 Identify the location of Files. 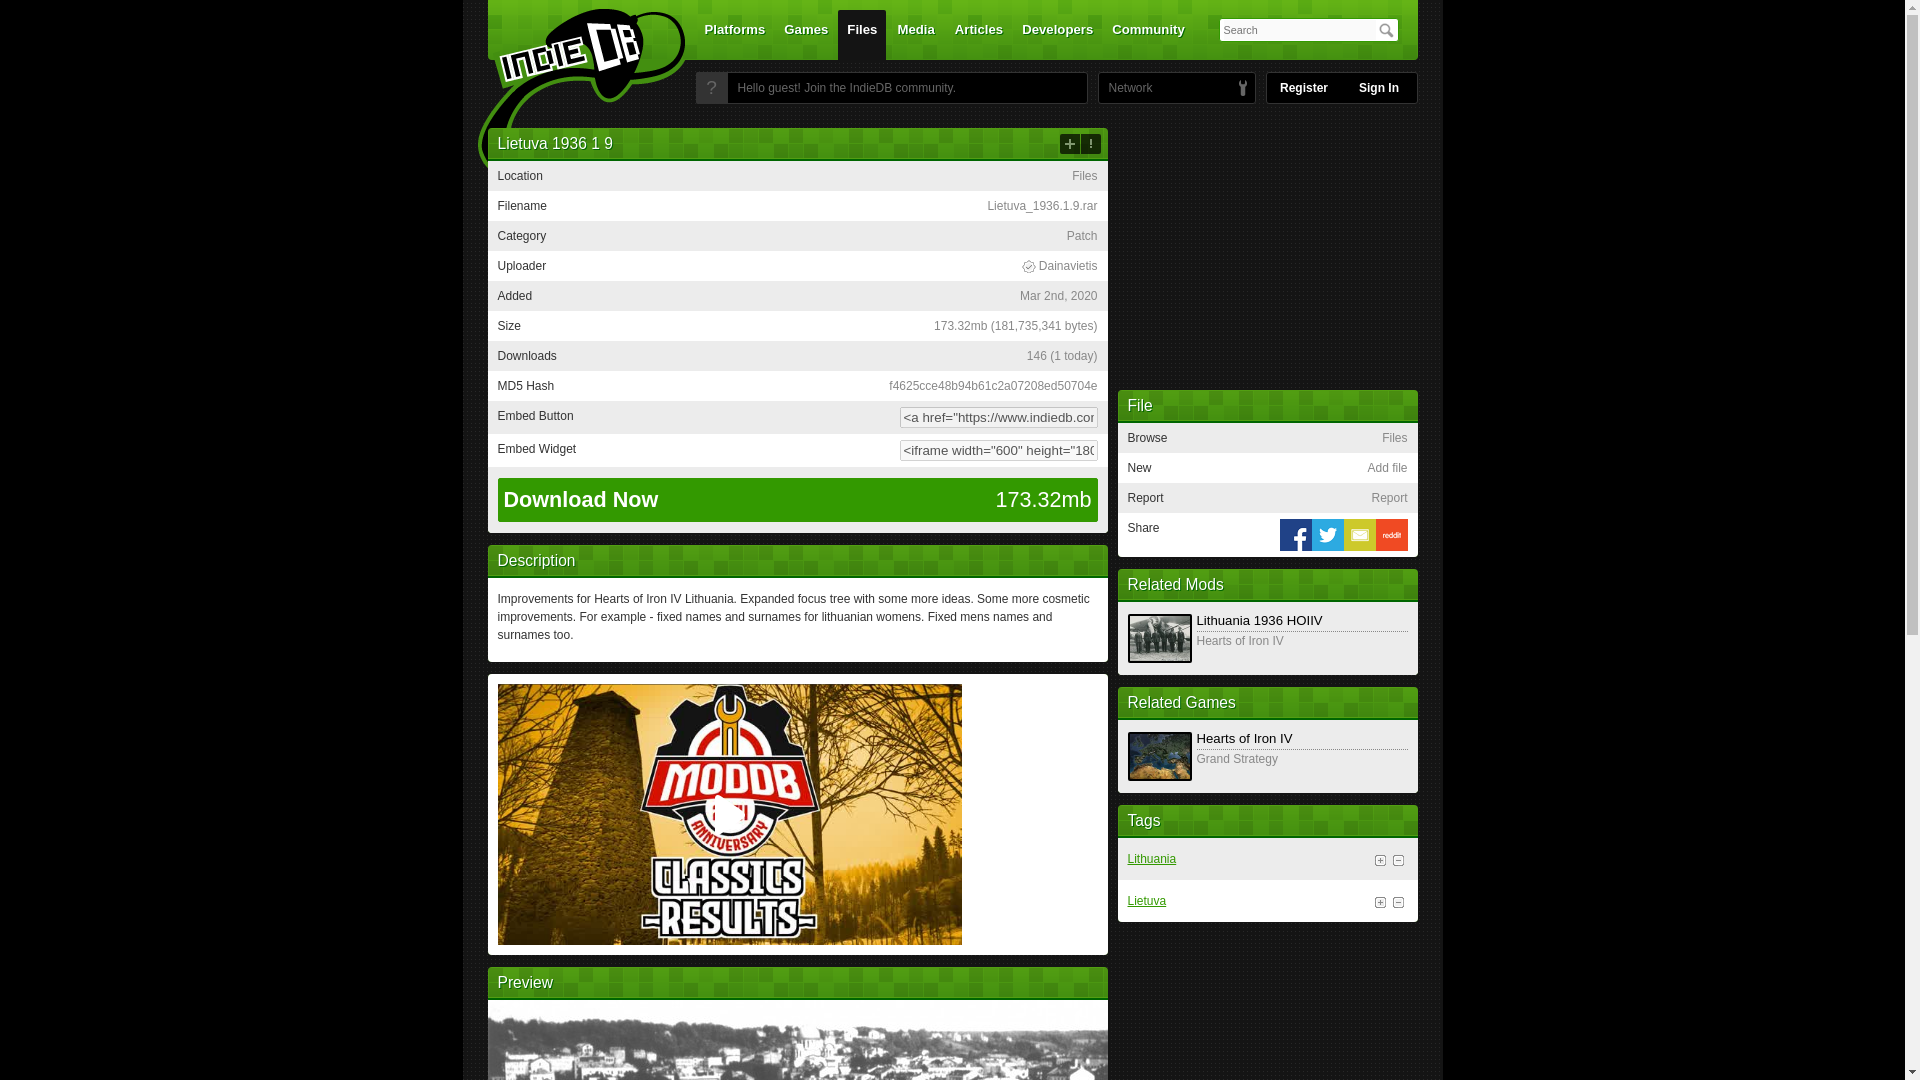
(861, 34).